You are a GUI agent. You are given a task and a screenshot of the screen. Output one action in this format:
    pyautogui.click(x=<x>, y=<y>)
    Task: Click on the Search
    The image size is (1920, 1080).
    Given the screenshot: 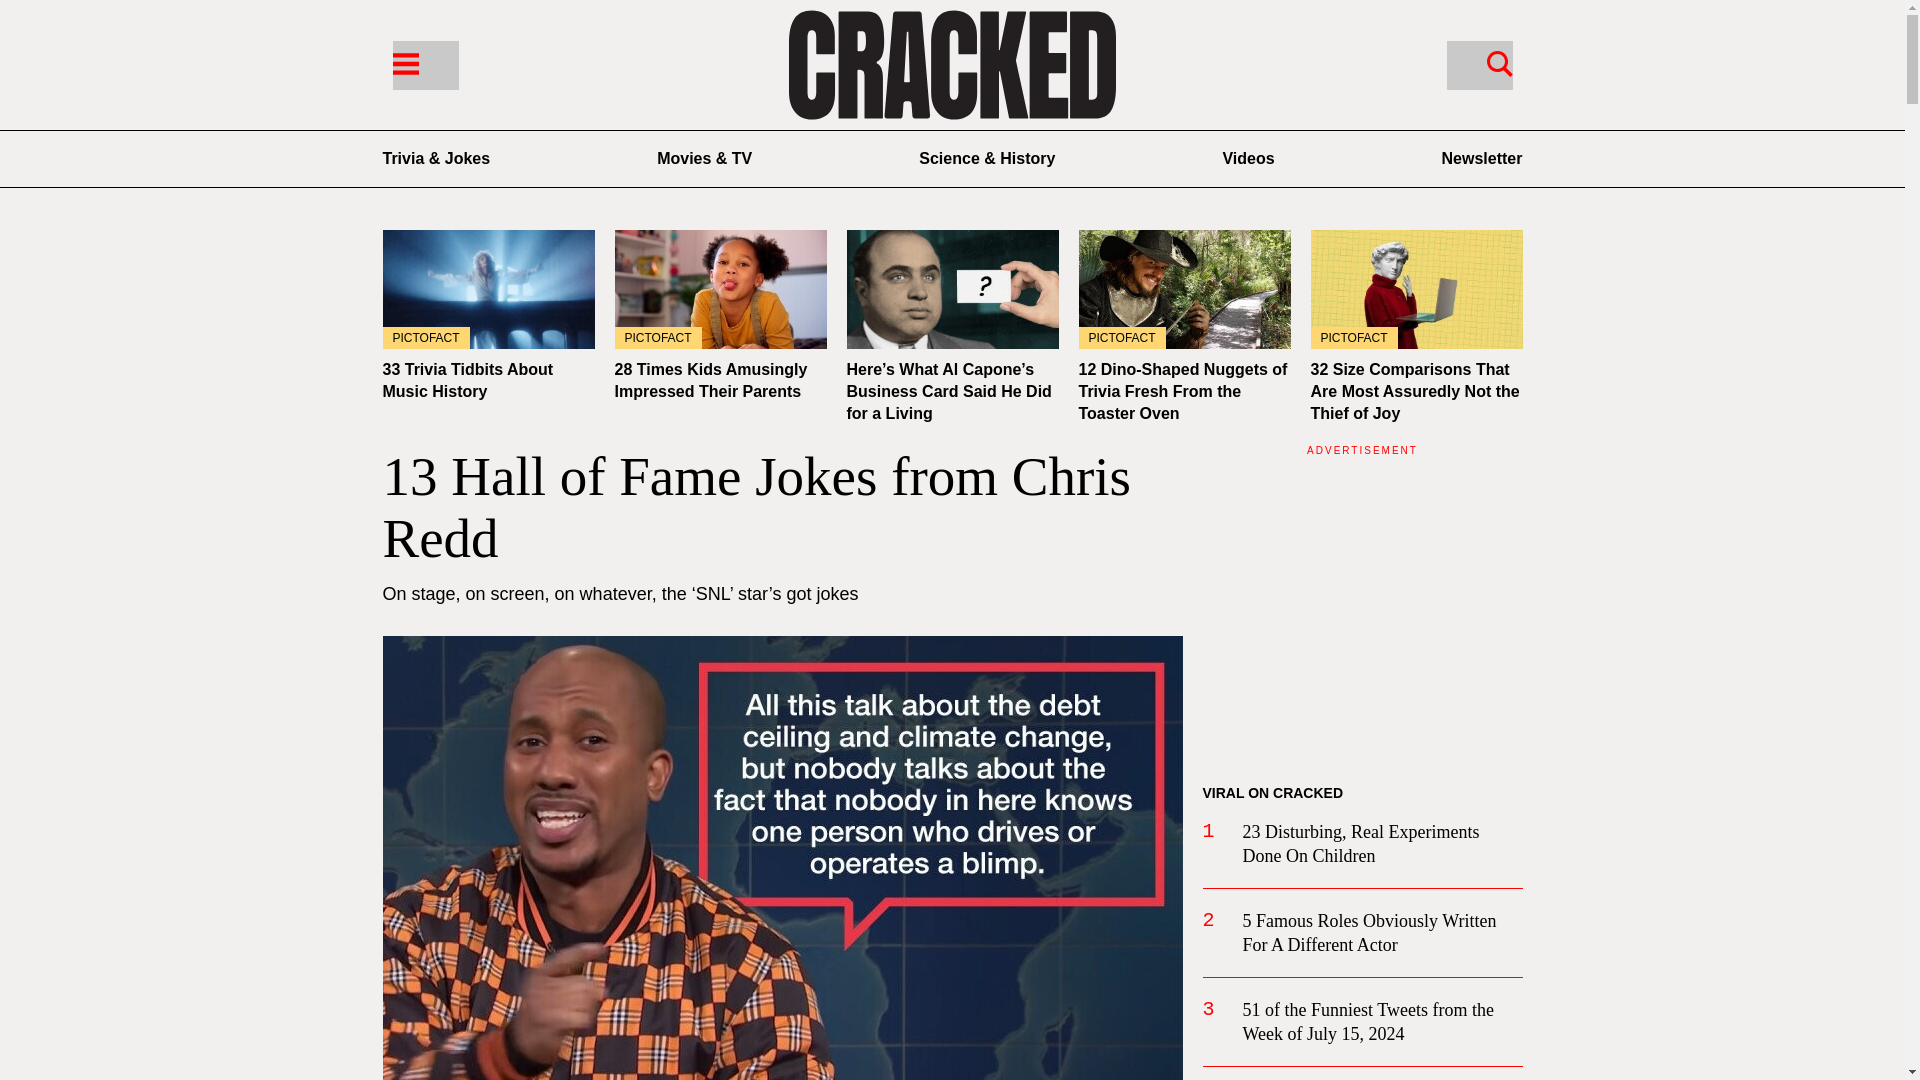 What is the action you would take?
    pyautogui.click(x=1499, y=62)
    